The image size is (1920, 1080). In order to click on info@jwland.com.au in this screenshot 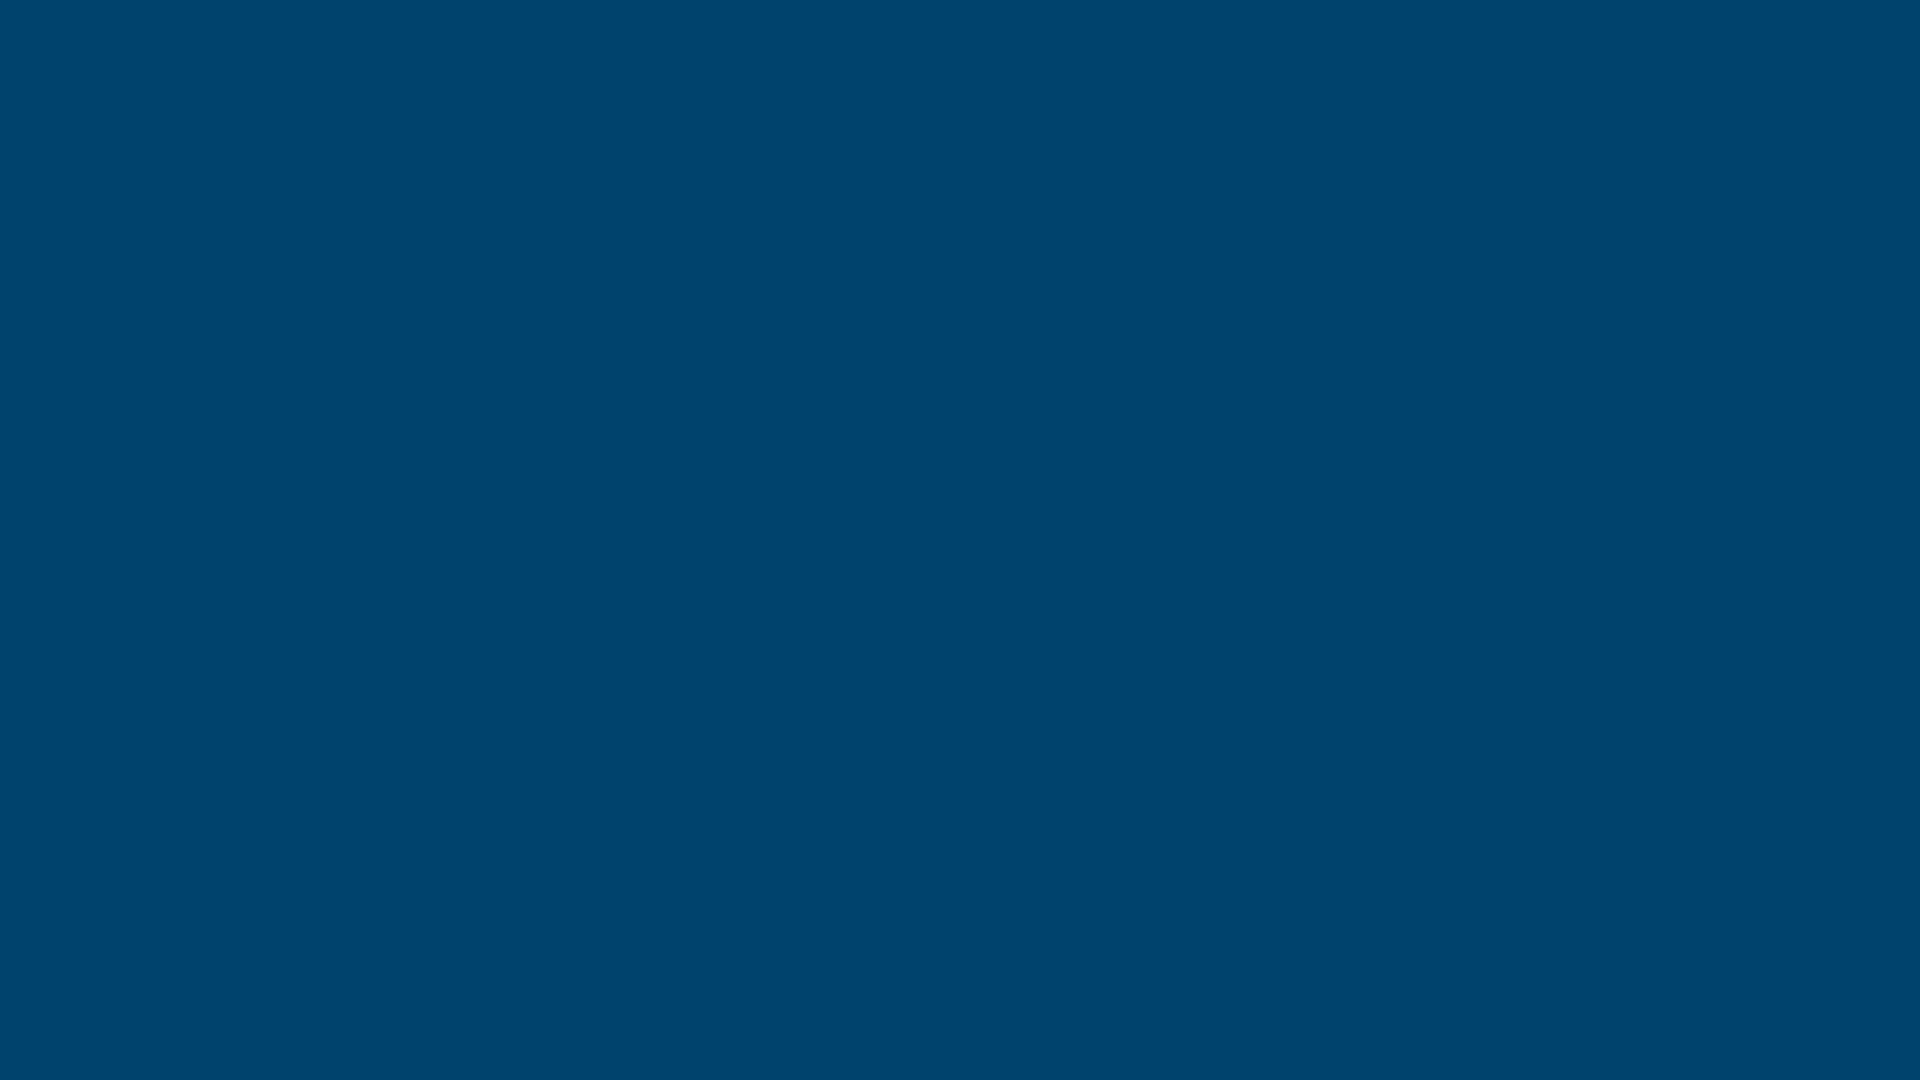, I will do `click(1366, 896)`.